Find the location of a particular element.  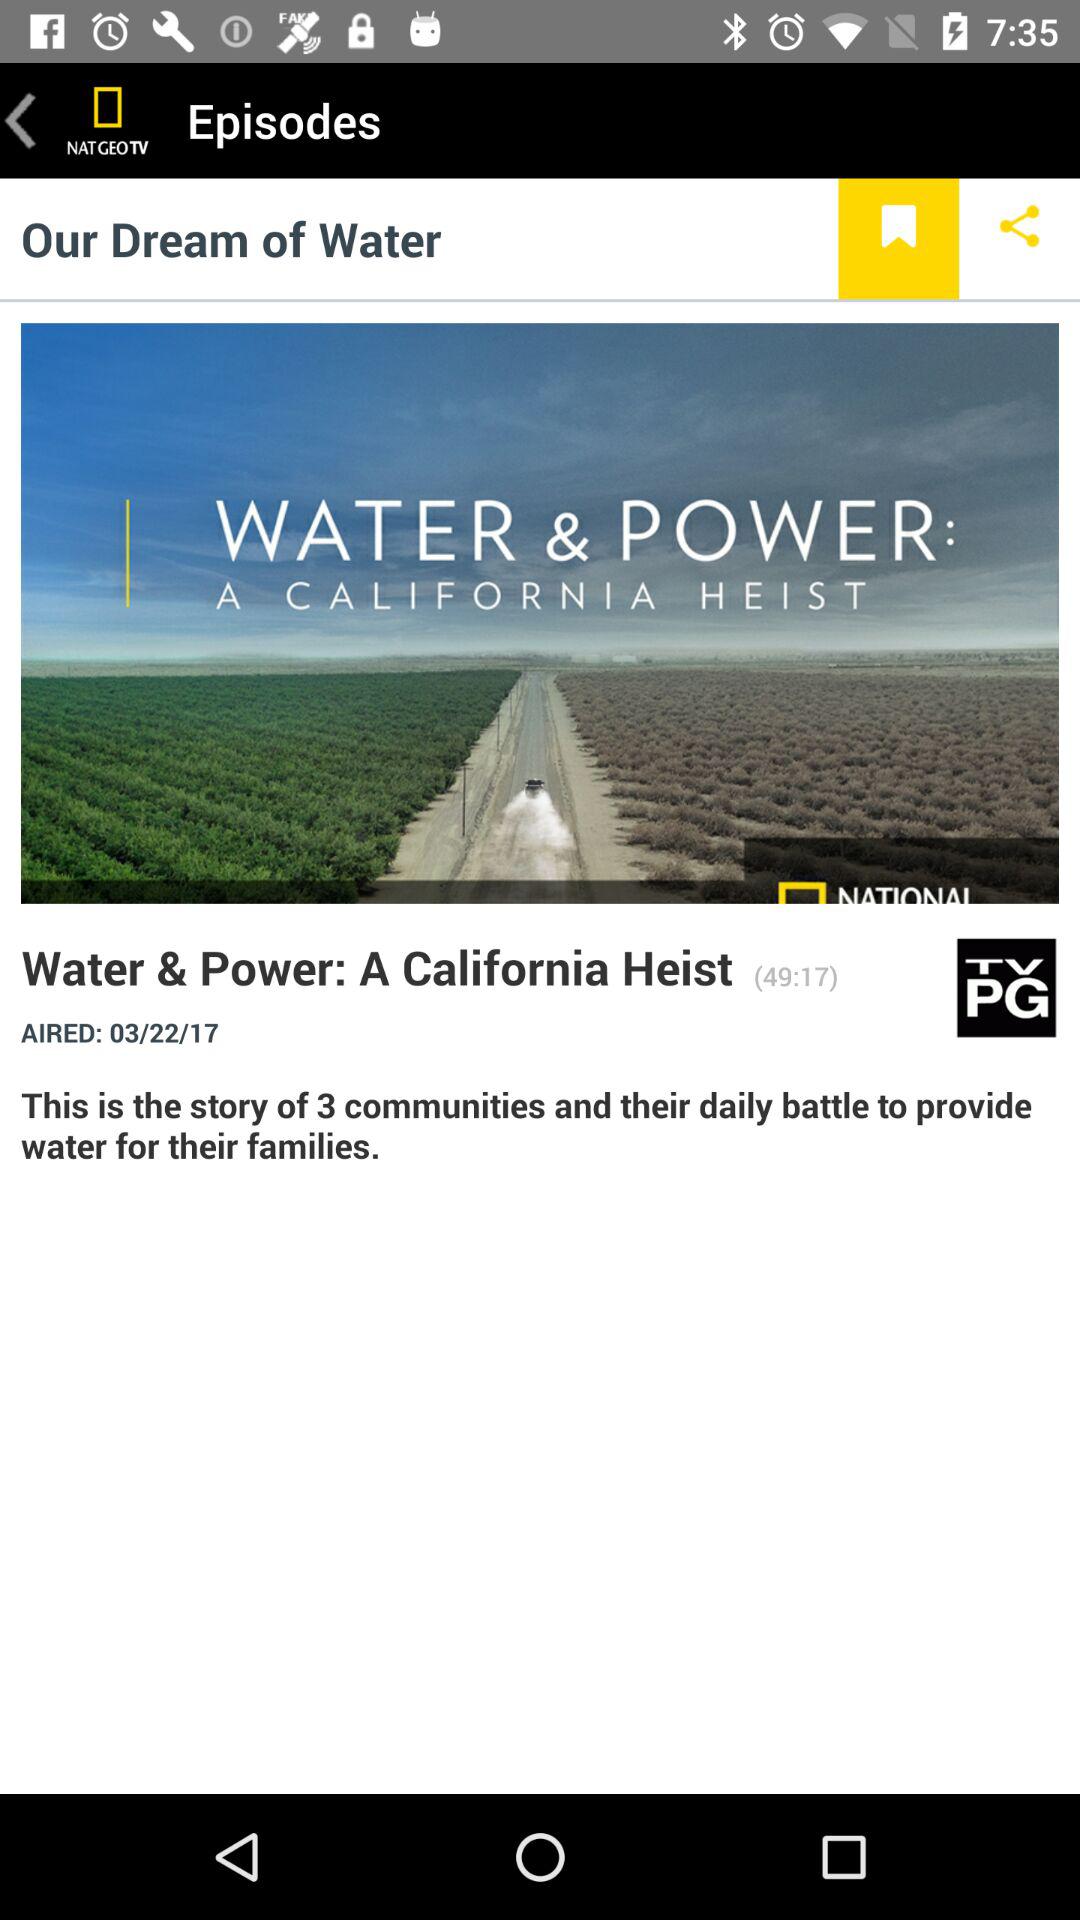

connect to bluetooth is located at coordinates (1020, 238).